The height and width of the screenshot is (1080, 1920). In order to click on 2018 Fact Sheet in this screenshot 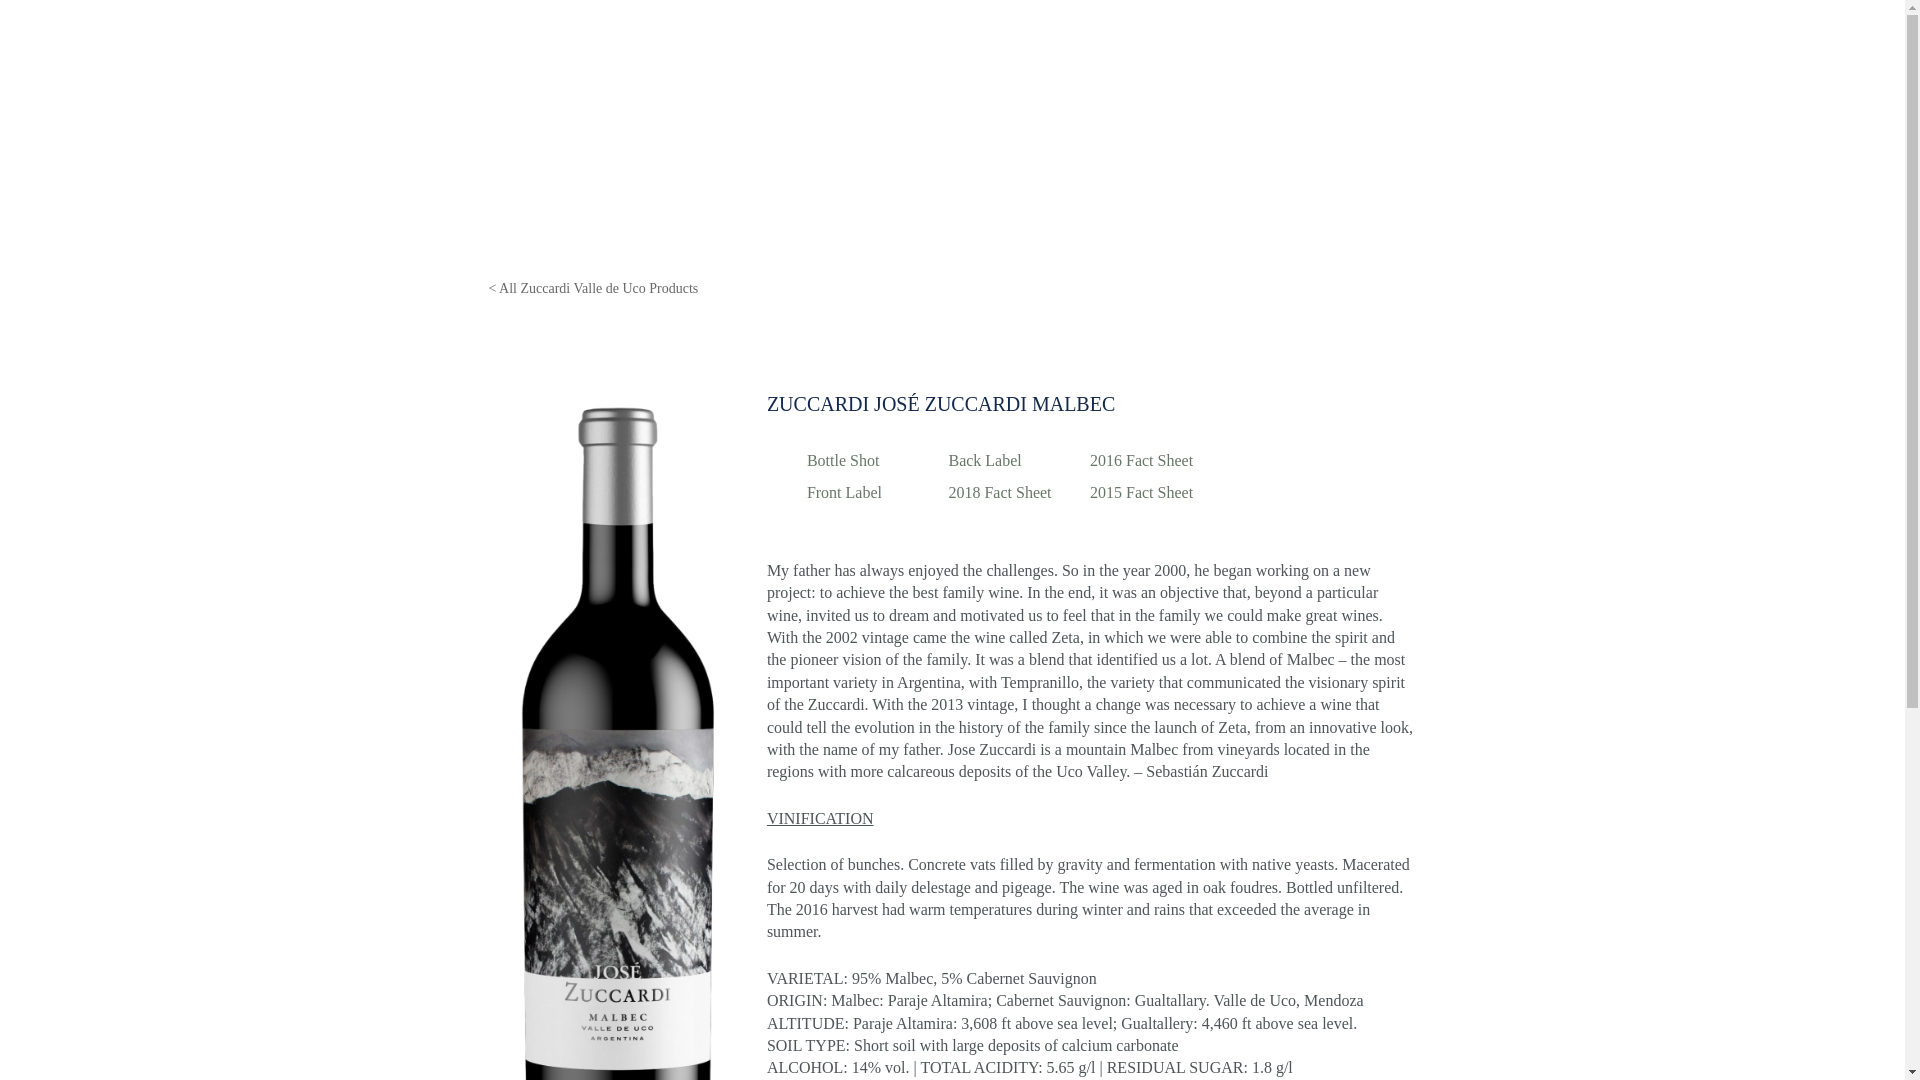, I will do `click(1014, 492)`.